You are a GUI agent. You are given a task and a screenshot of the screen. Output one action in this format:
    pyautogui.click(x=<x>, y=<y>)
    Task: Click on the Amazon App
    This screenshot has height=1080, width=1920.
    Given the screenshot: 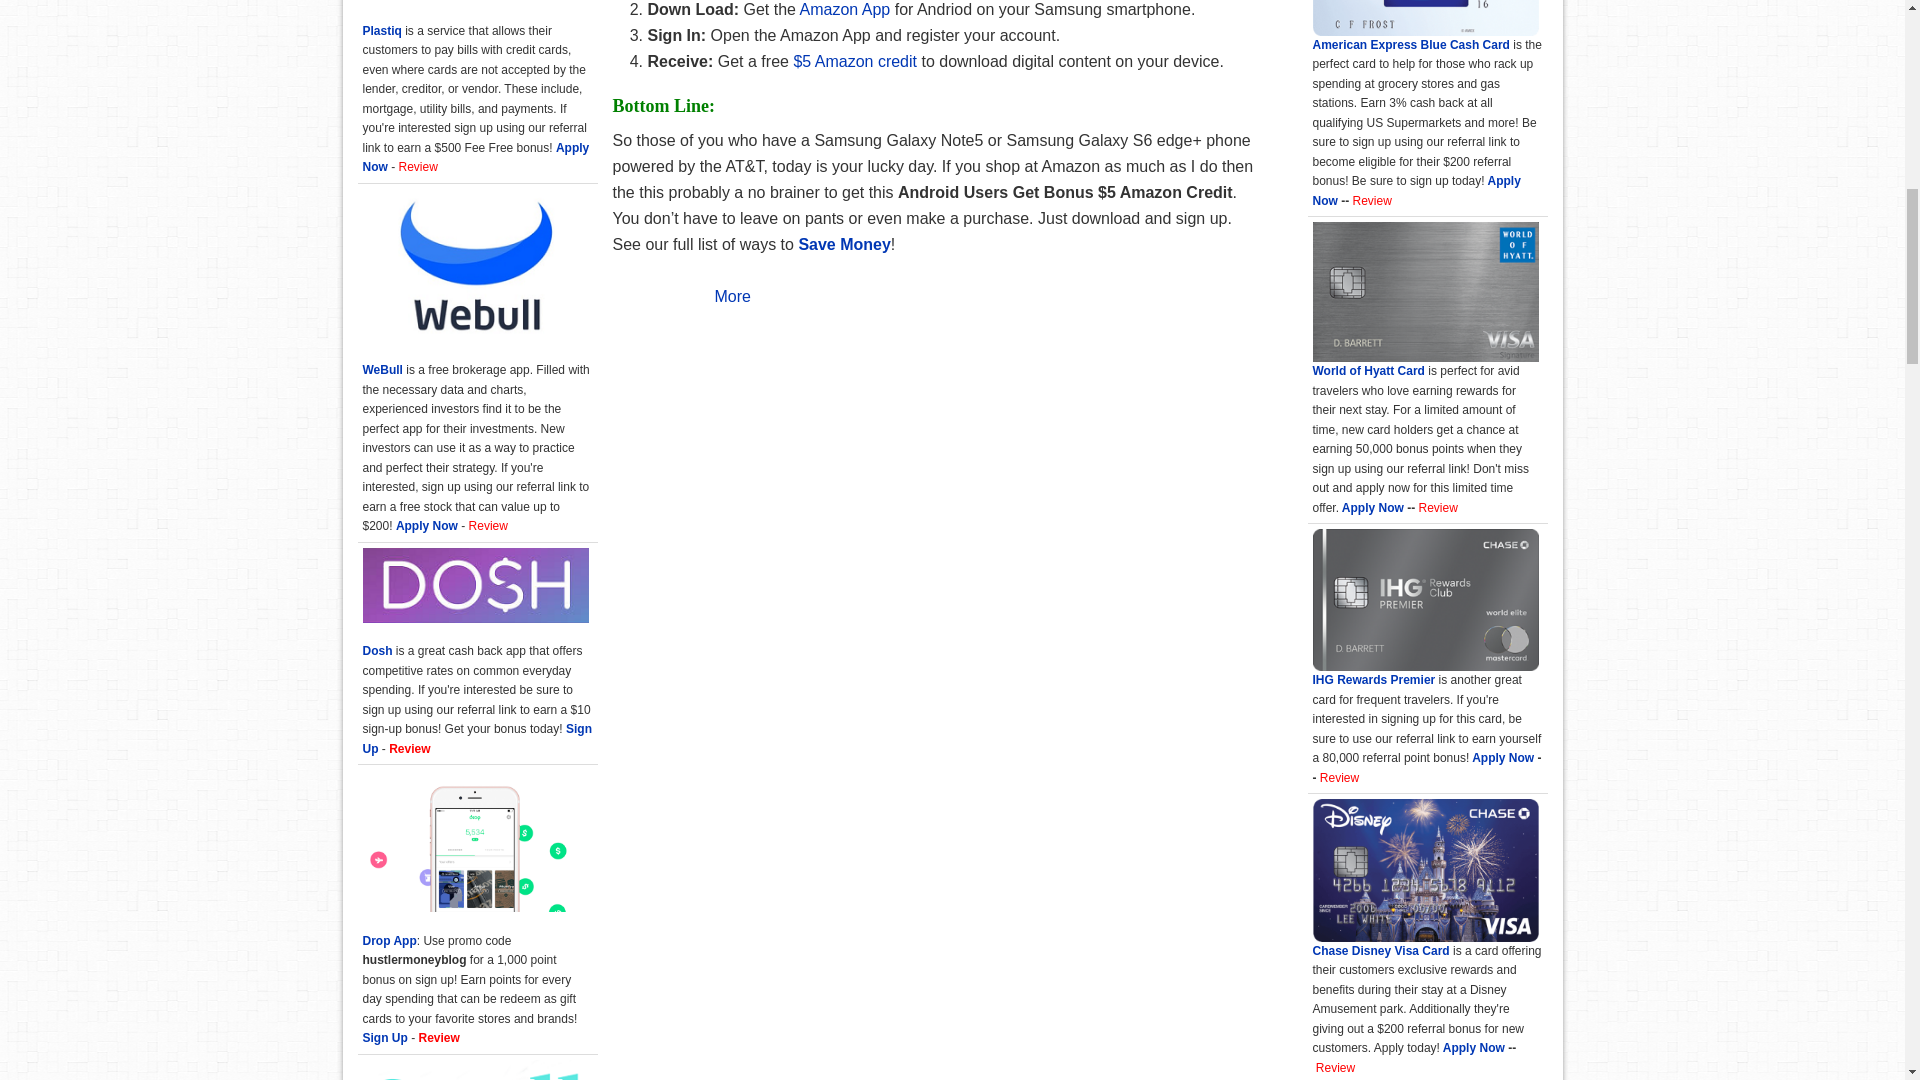 What is the action you would take?
    pyautogui.click(x=845, y=10)
    